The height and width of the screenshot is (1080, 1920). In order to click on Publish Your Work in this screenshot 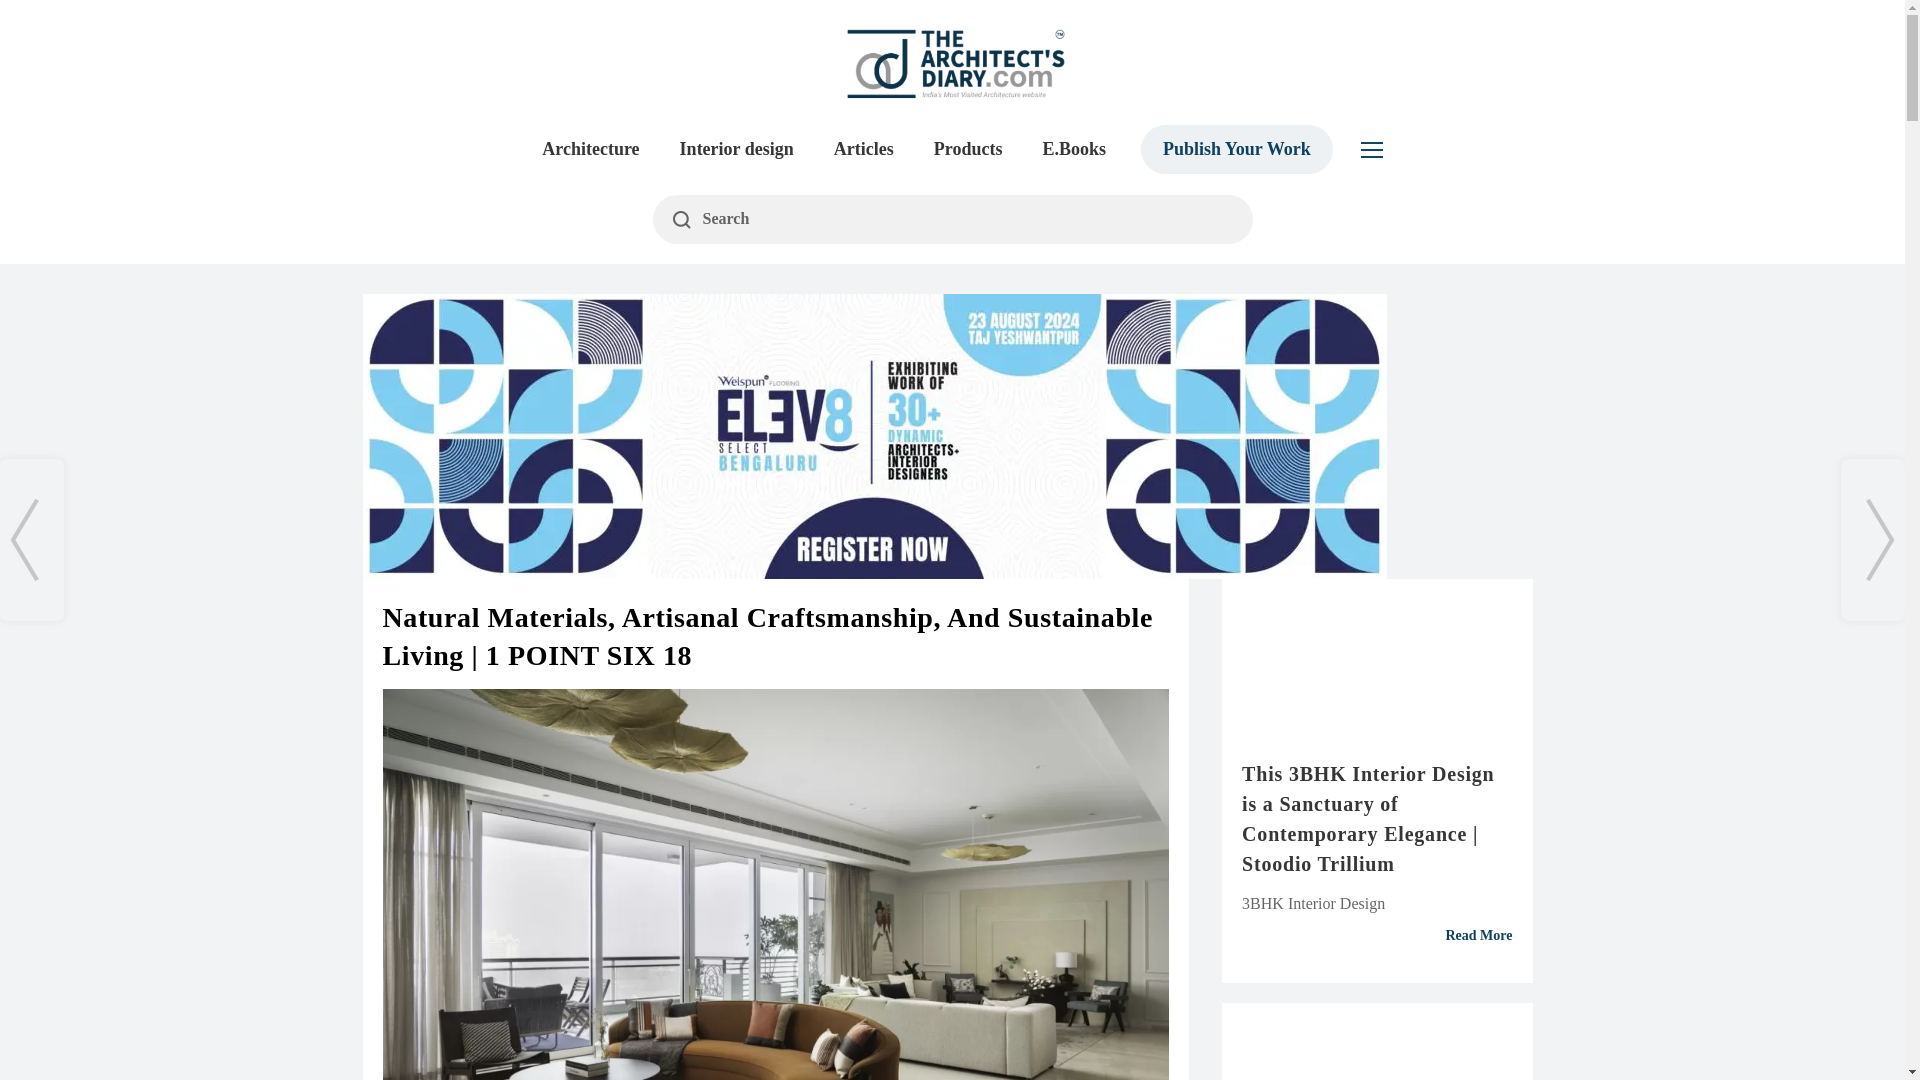, I will do `click(1236, 149)`.